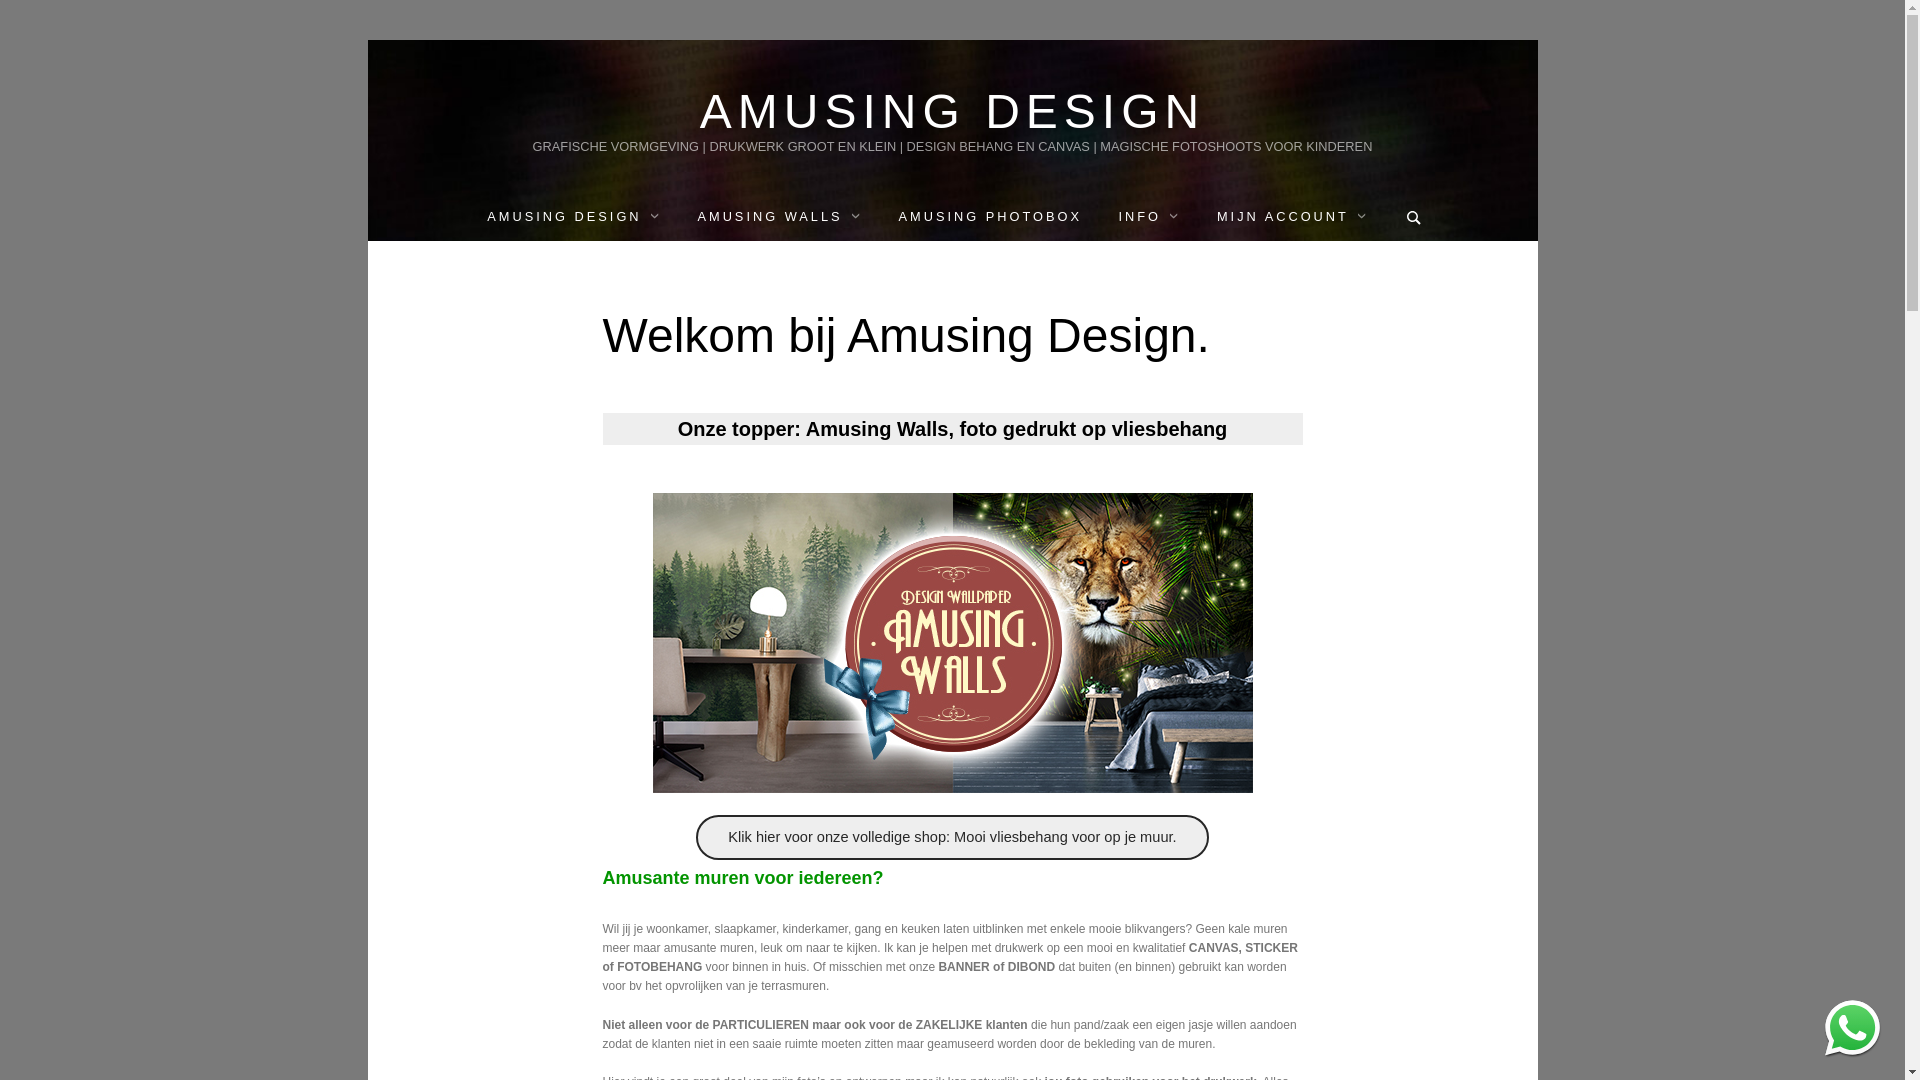  Describe the element at coordinates (366, 39) in the screenshot. I see `Doorgaan naar inhoud` at that location.